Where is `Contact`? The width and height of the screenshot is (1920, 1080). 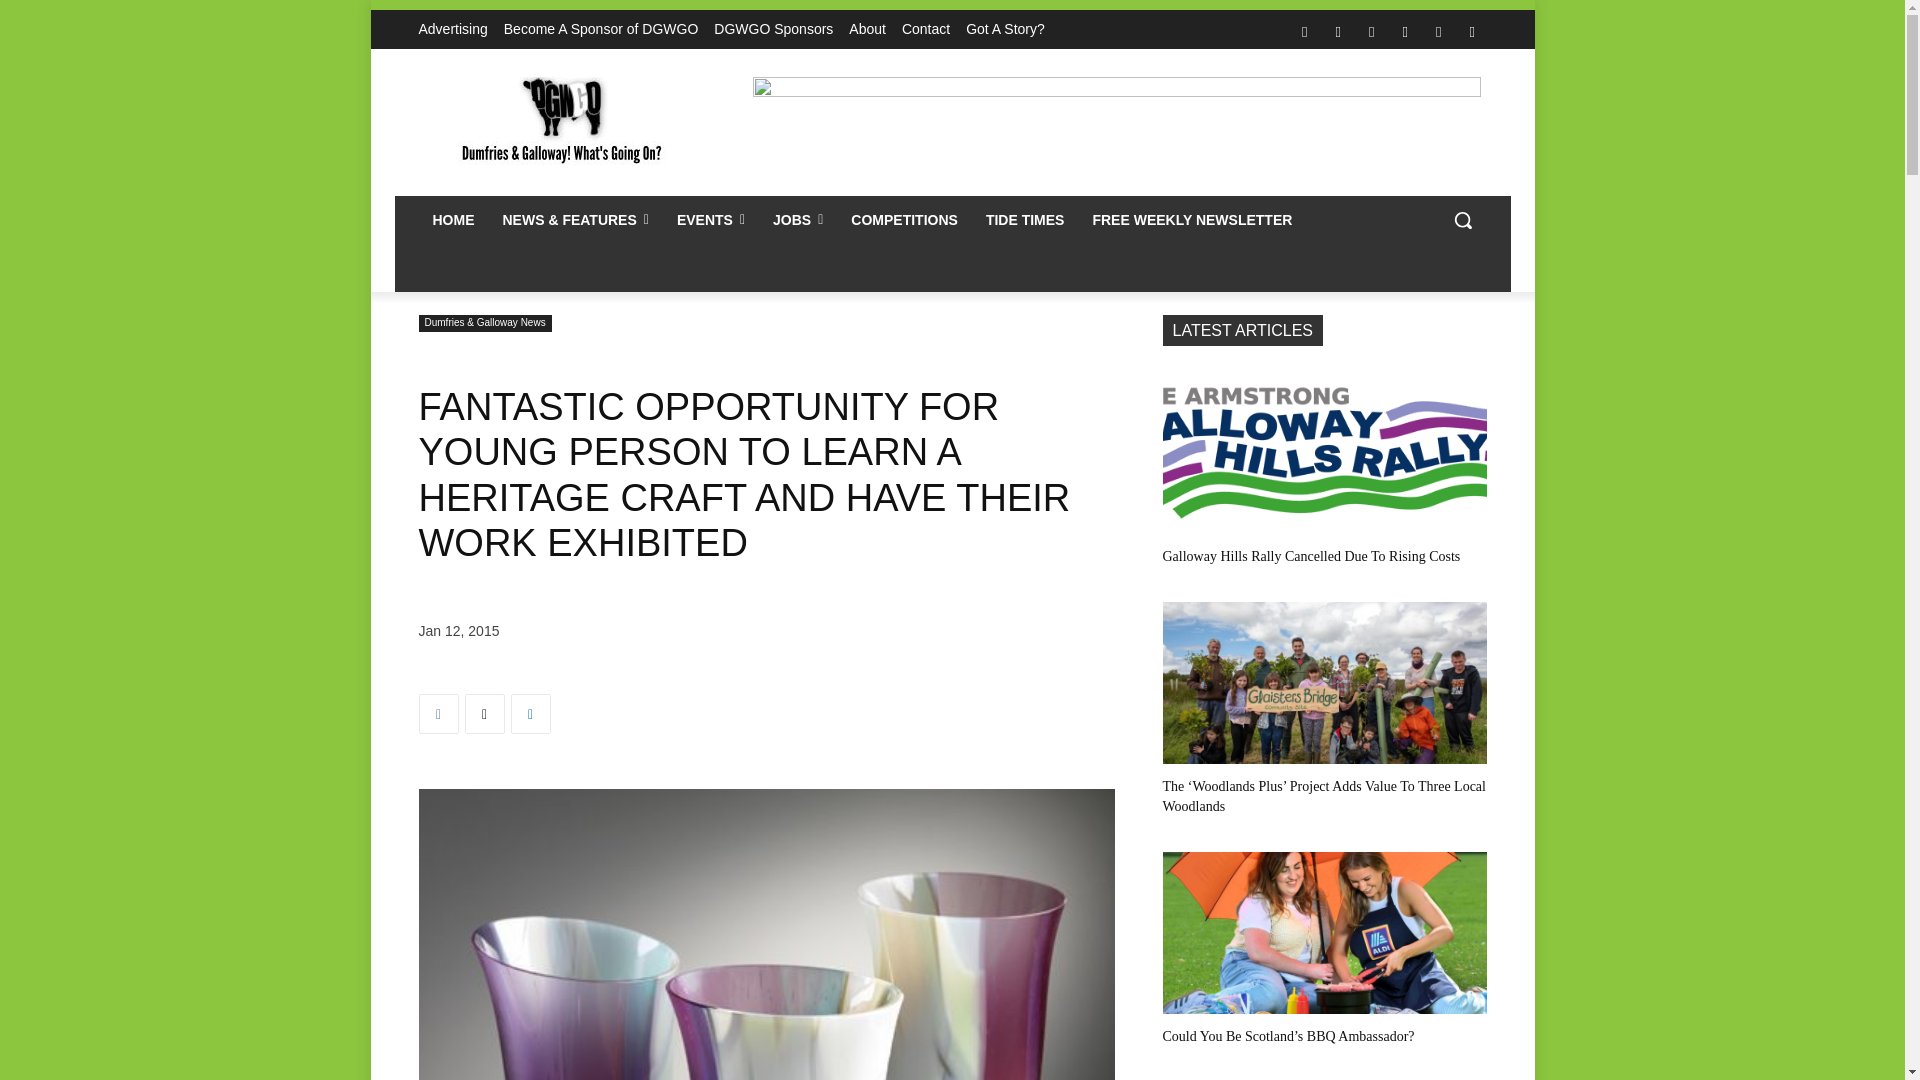 Contact is located at coordinates (926, 29).